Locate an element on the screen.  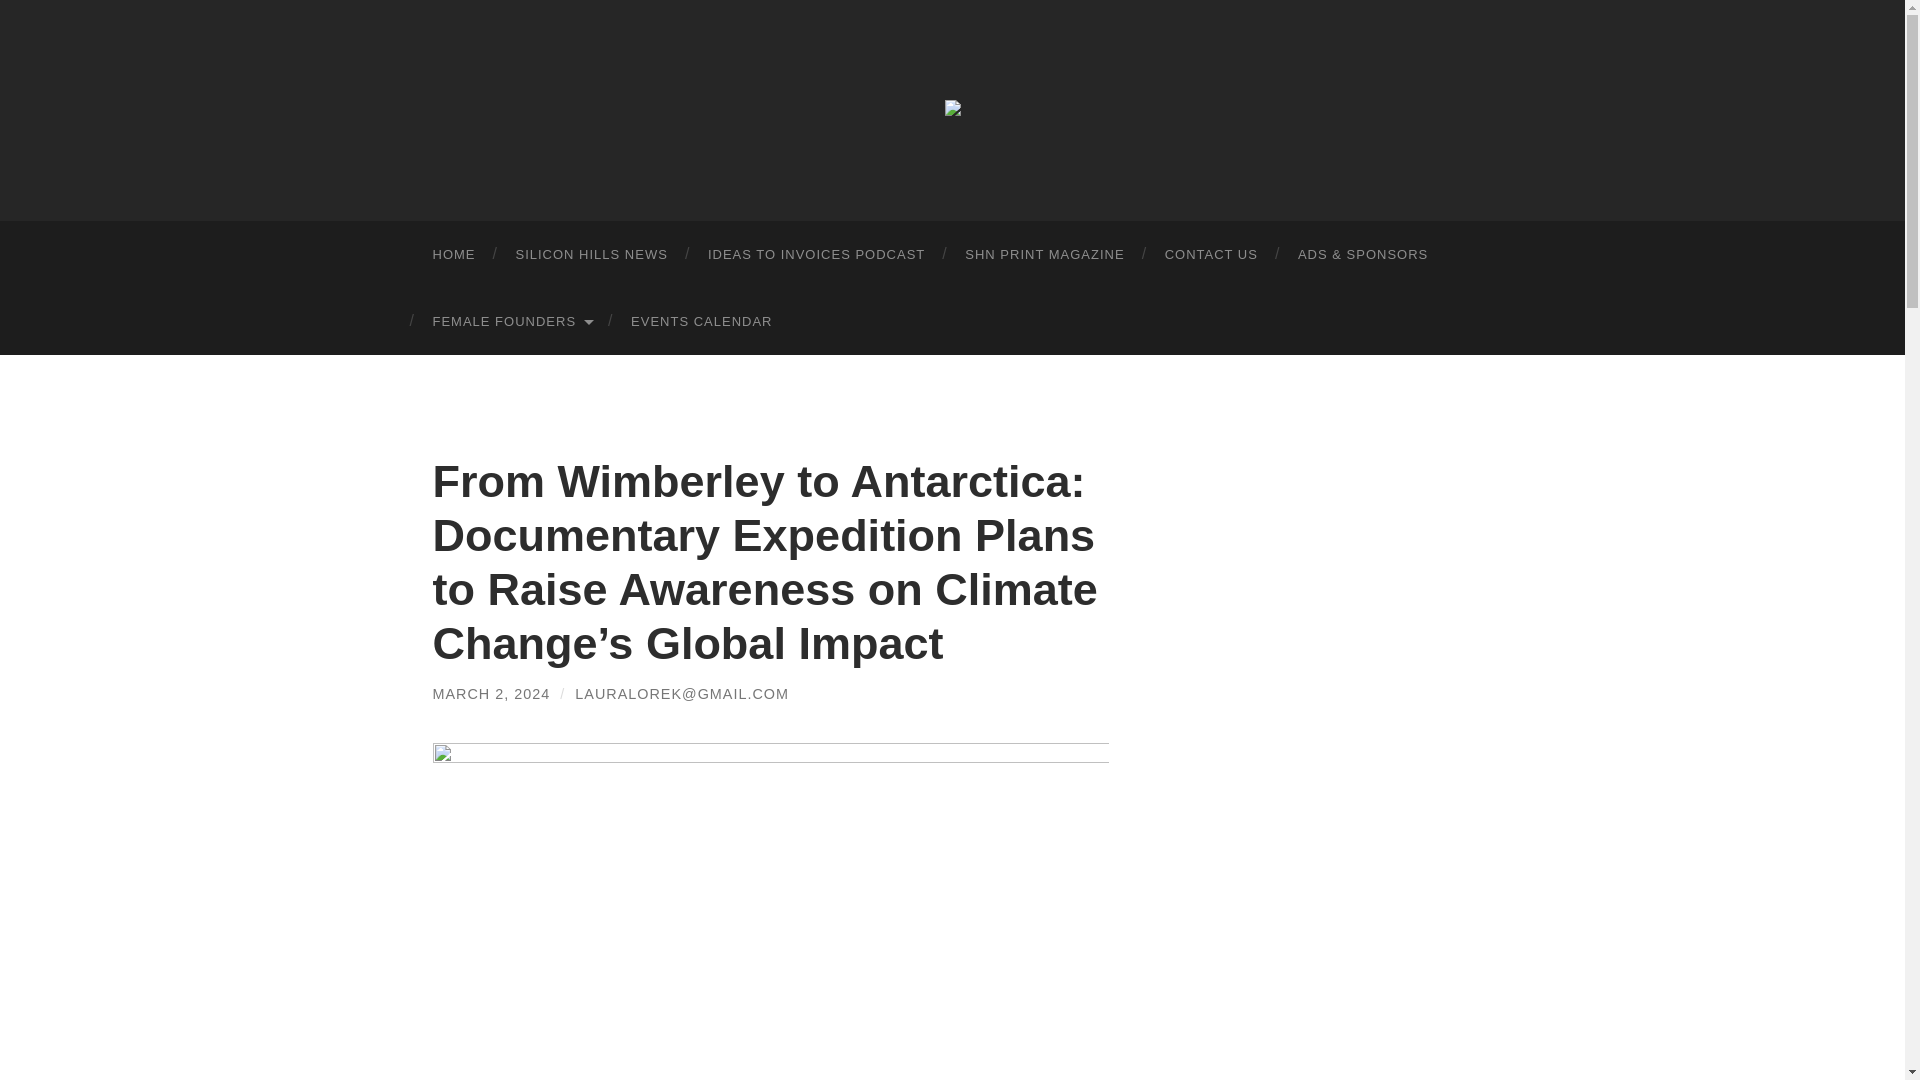
CONTACT US is located at coordinates (1211, 254).